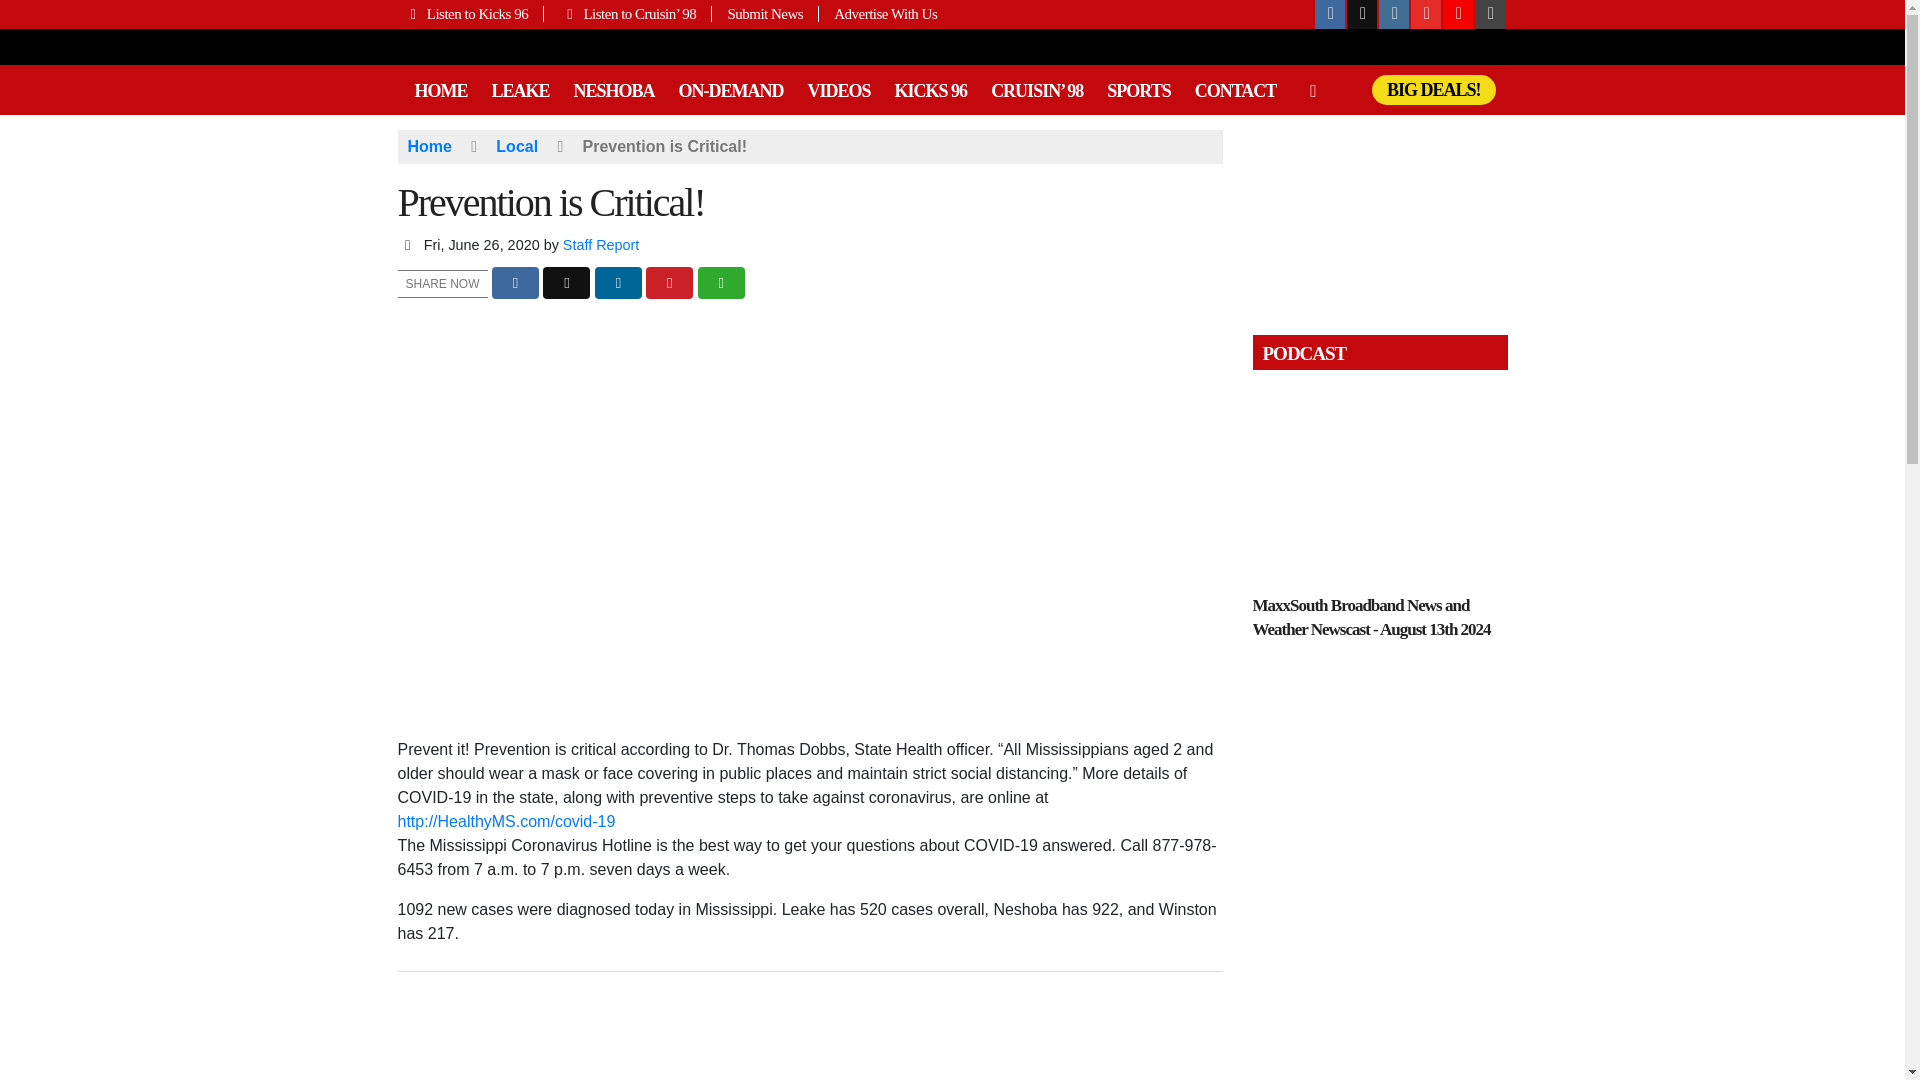 The height and width of the screenshot is (1080, 1920). I want to click on Follow us on Soundcloud, so click(1458, 14).